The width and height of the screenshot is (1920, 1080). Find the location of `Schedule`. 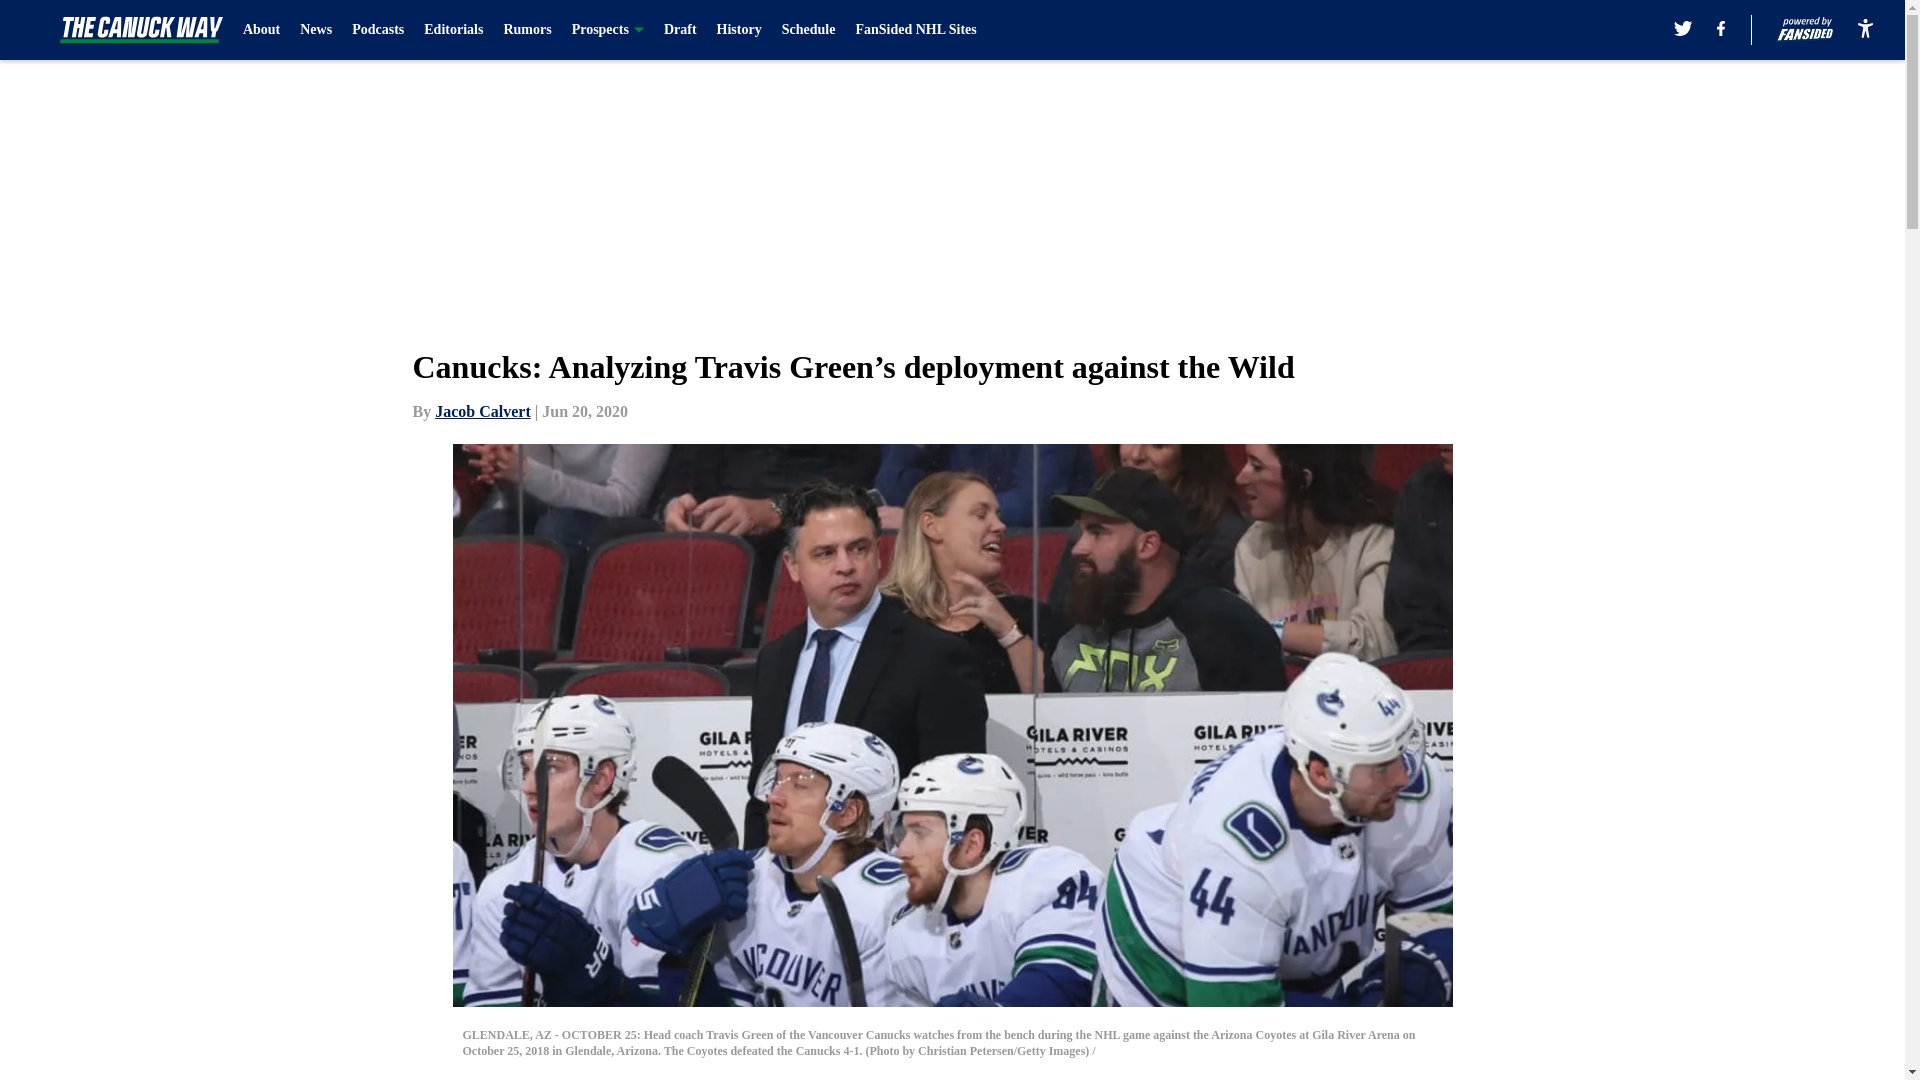

Schedule is located at coordinates (808, 30).